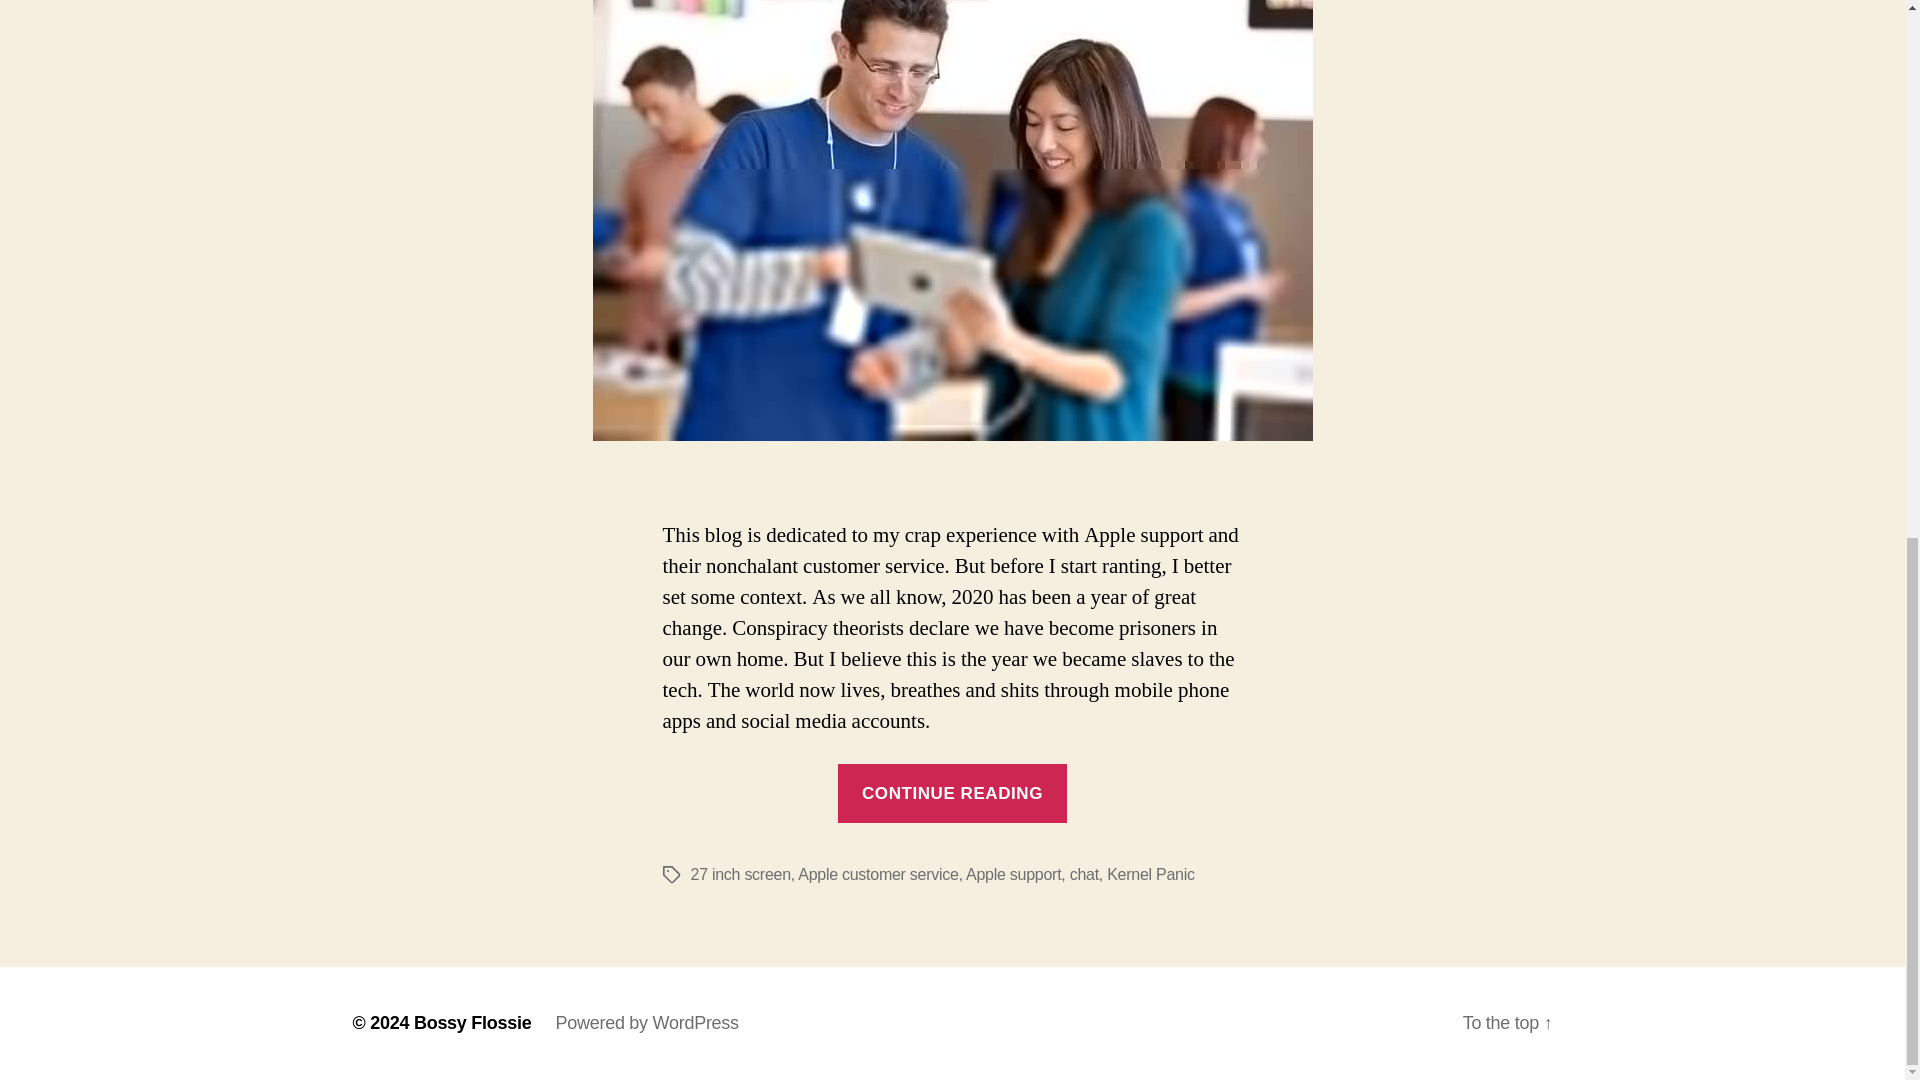 The height and width of the screenshot is (1080, 1920). What do you see at coordinates (472, 1022) in the screenshot?
I see `Bossy Flossie` at bounding box center [472, 1022].